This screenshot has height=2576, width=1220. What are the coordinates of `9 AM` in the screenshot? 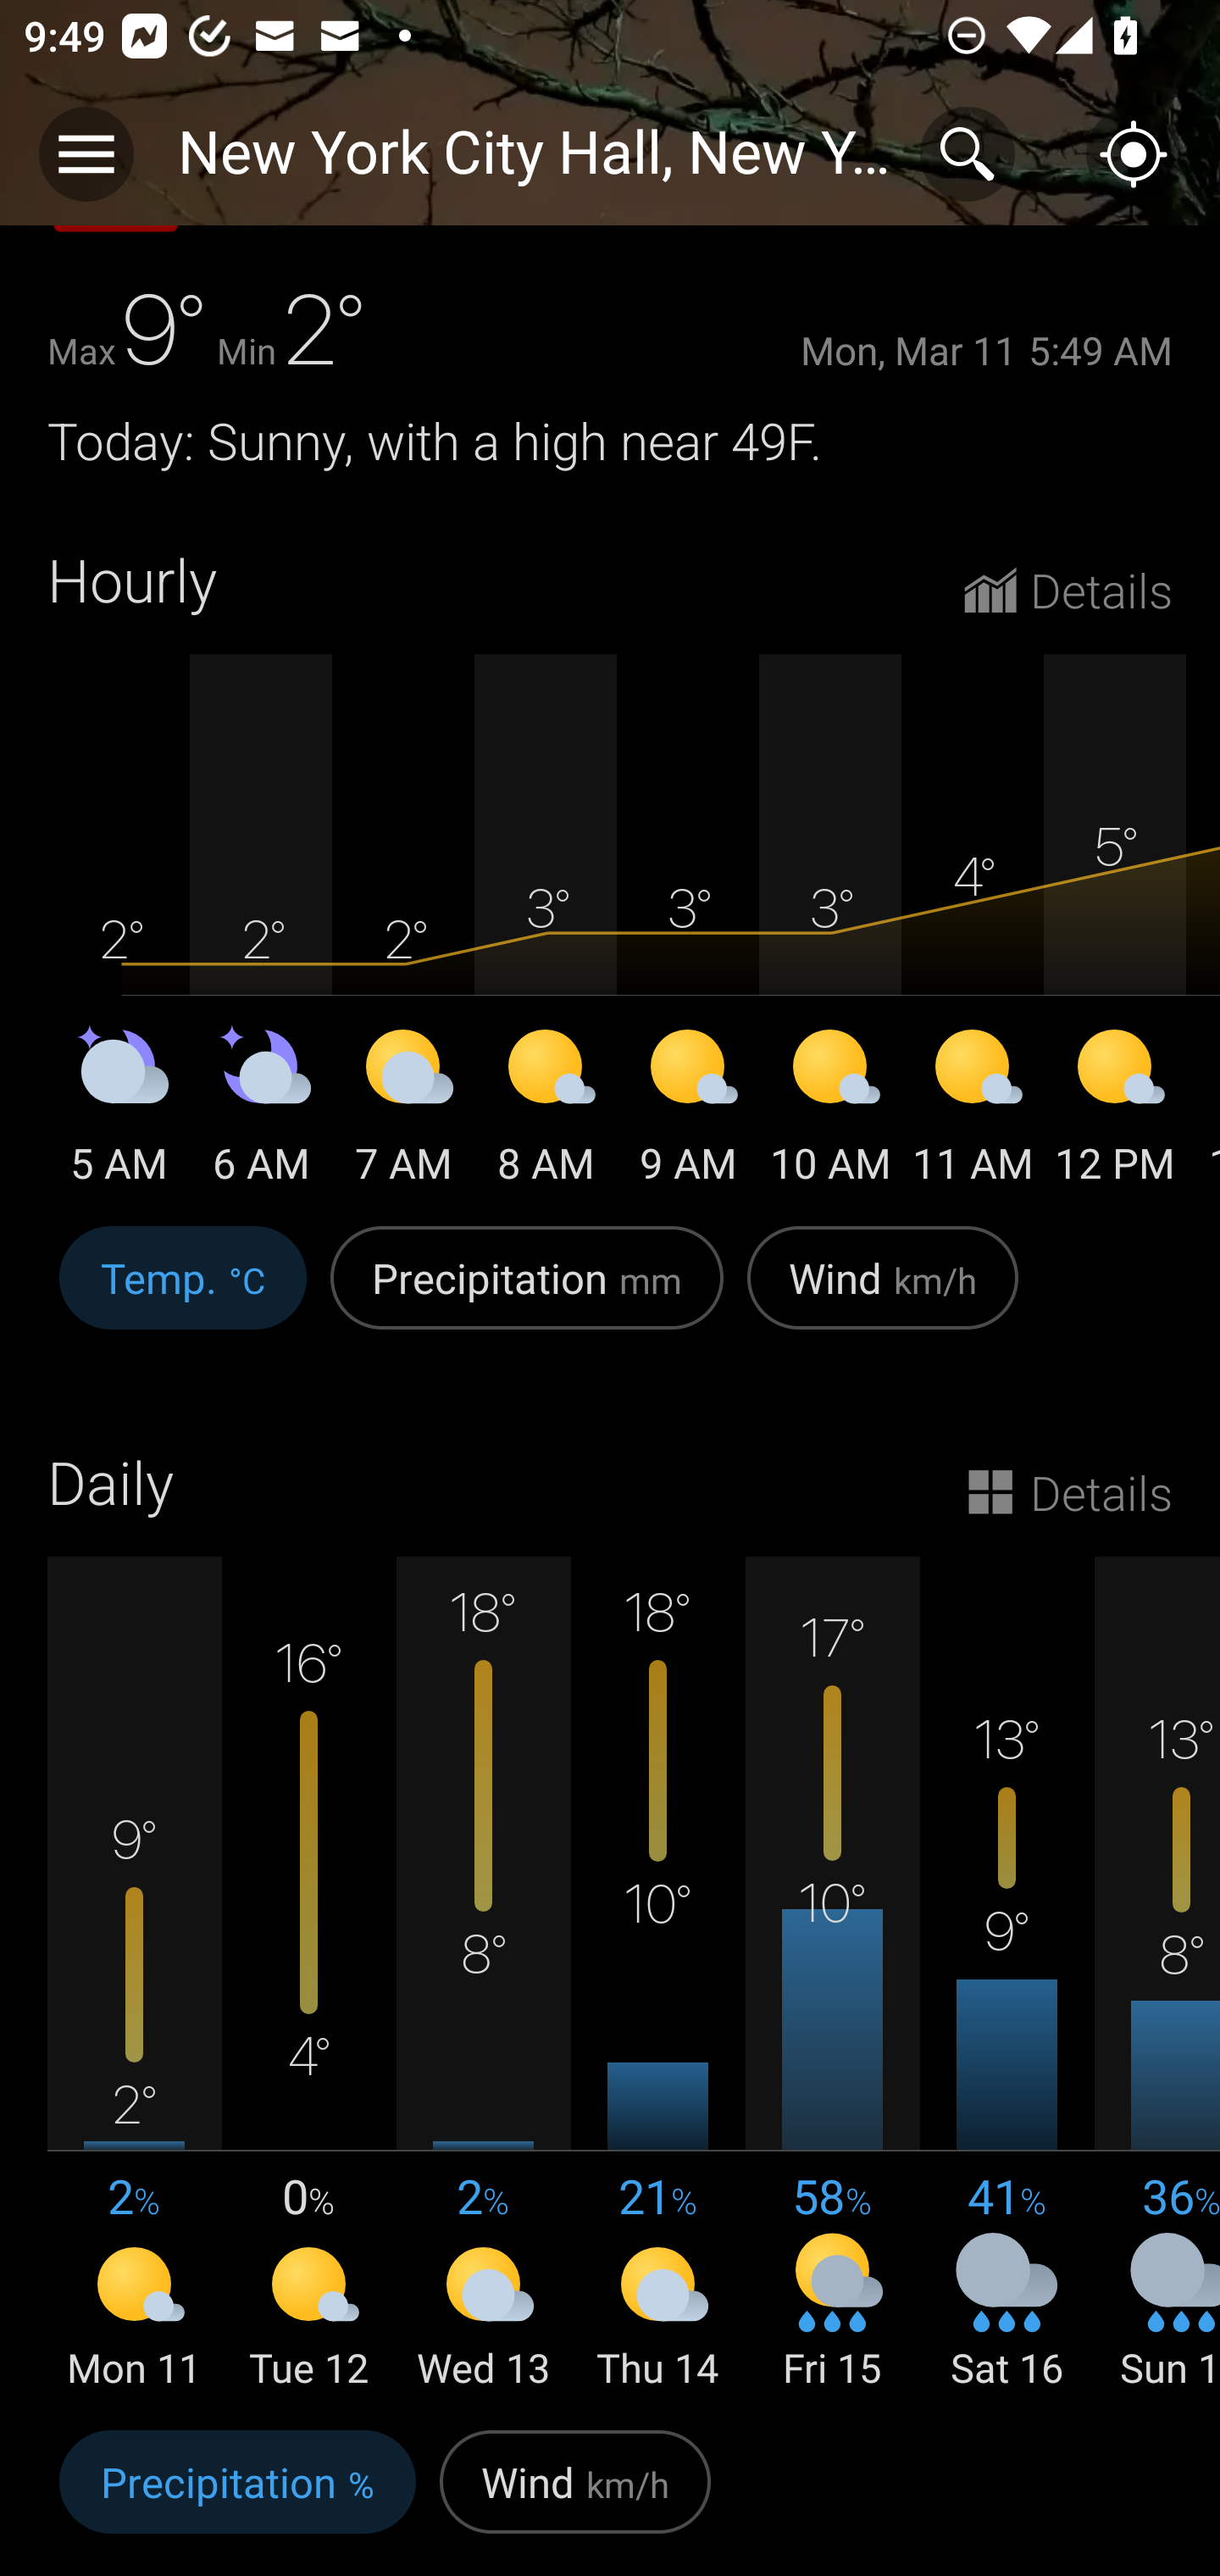 It's located at (688, 1111).